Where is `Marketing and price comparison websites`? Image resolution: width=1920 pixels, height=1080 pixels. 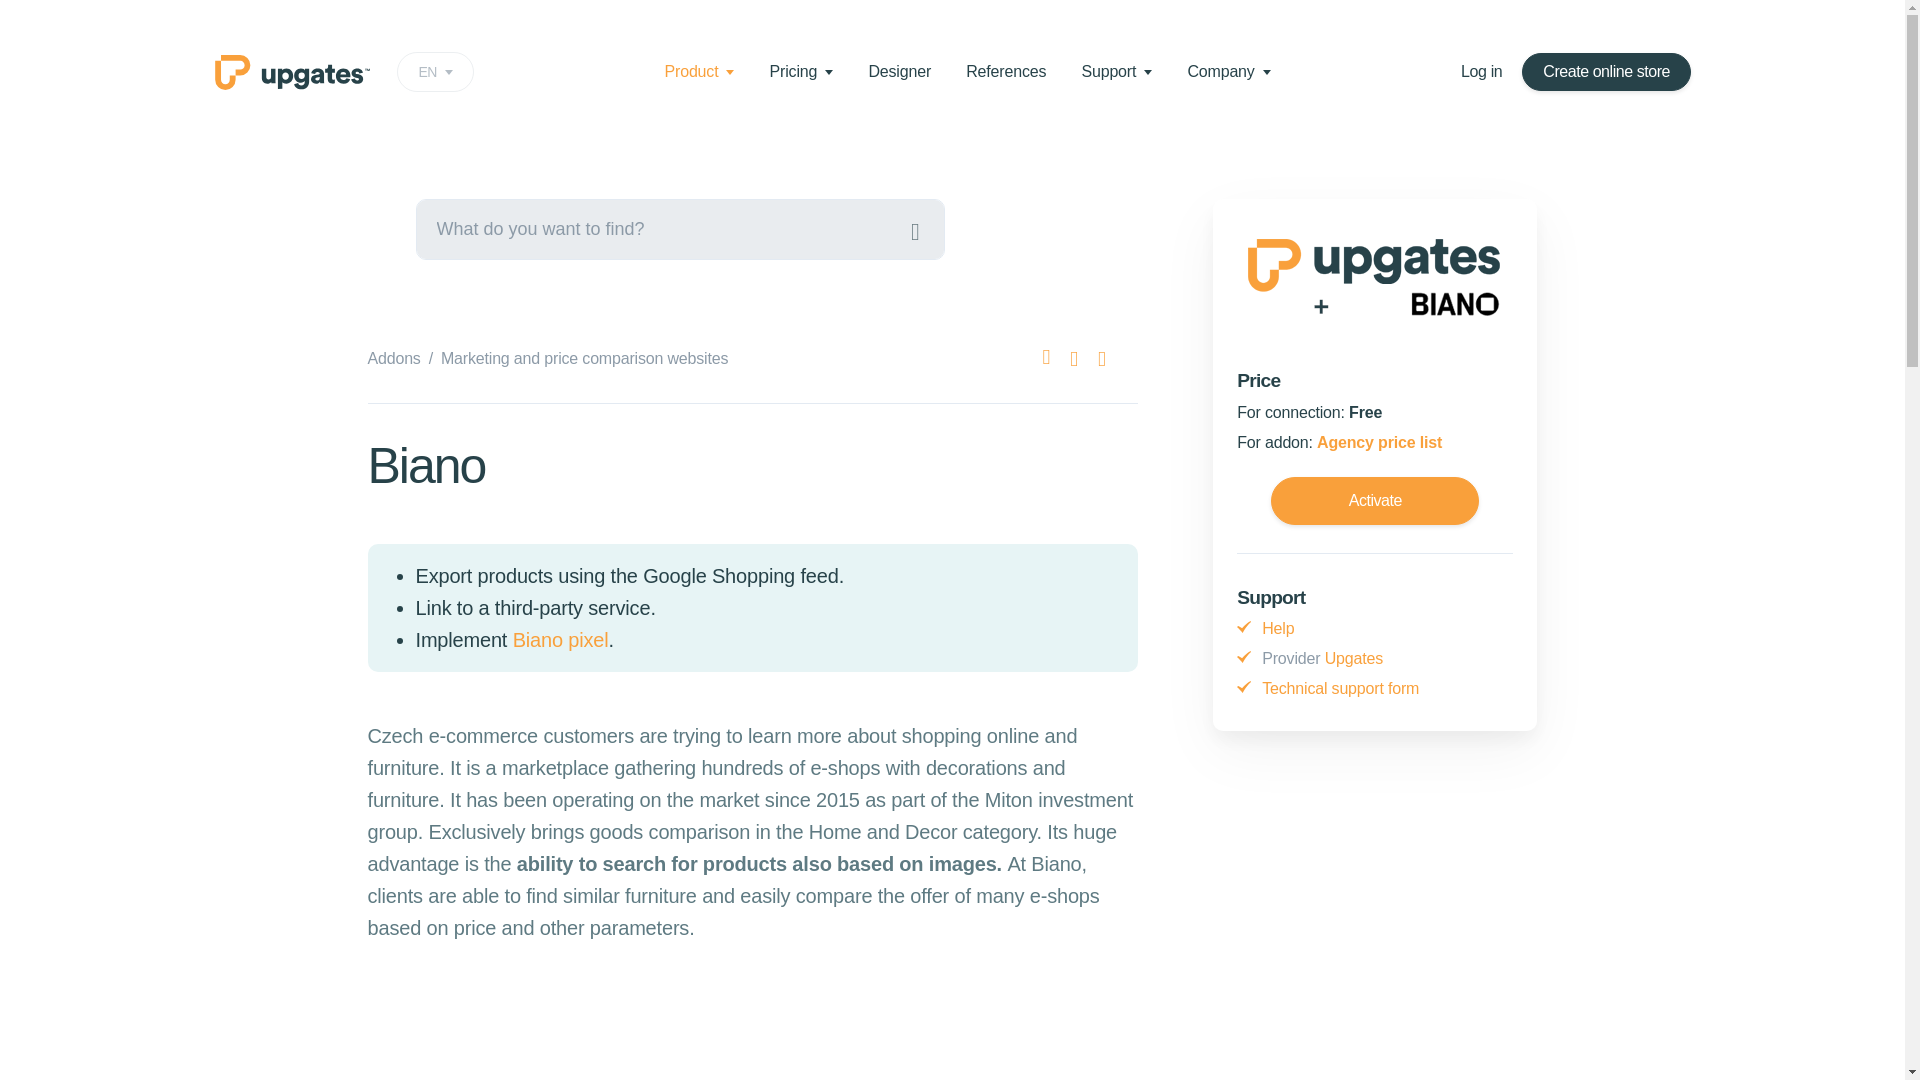
Marketing and price comparison websites is located at coordinates (700, 70).